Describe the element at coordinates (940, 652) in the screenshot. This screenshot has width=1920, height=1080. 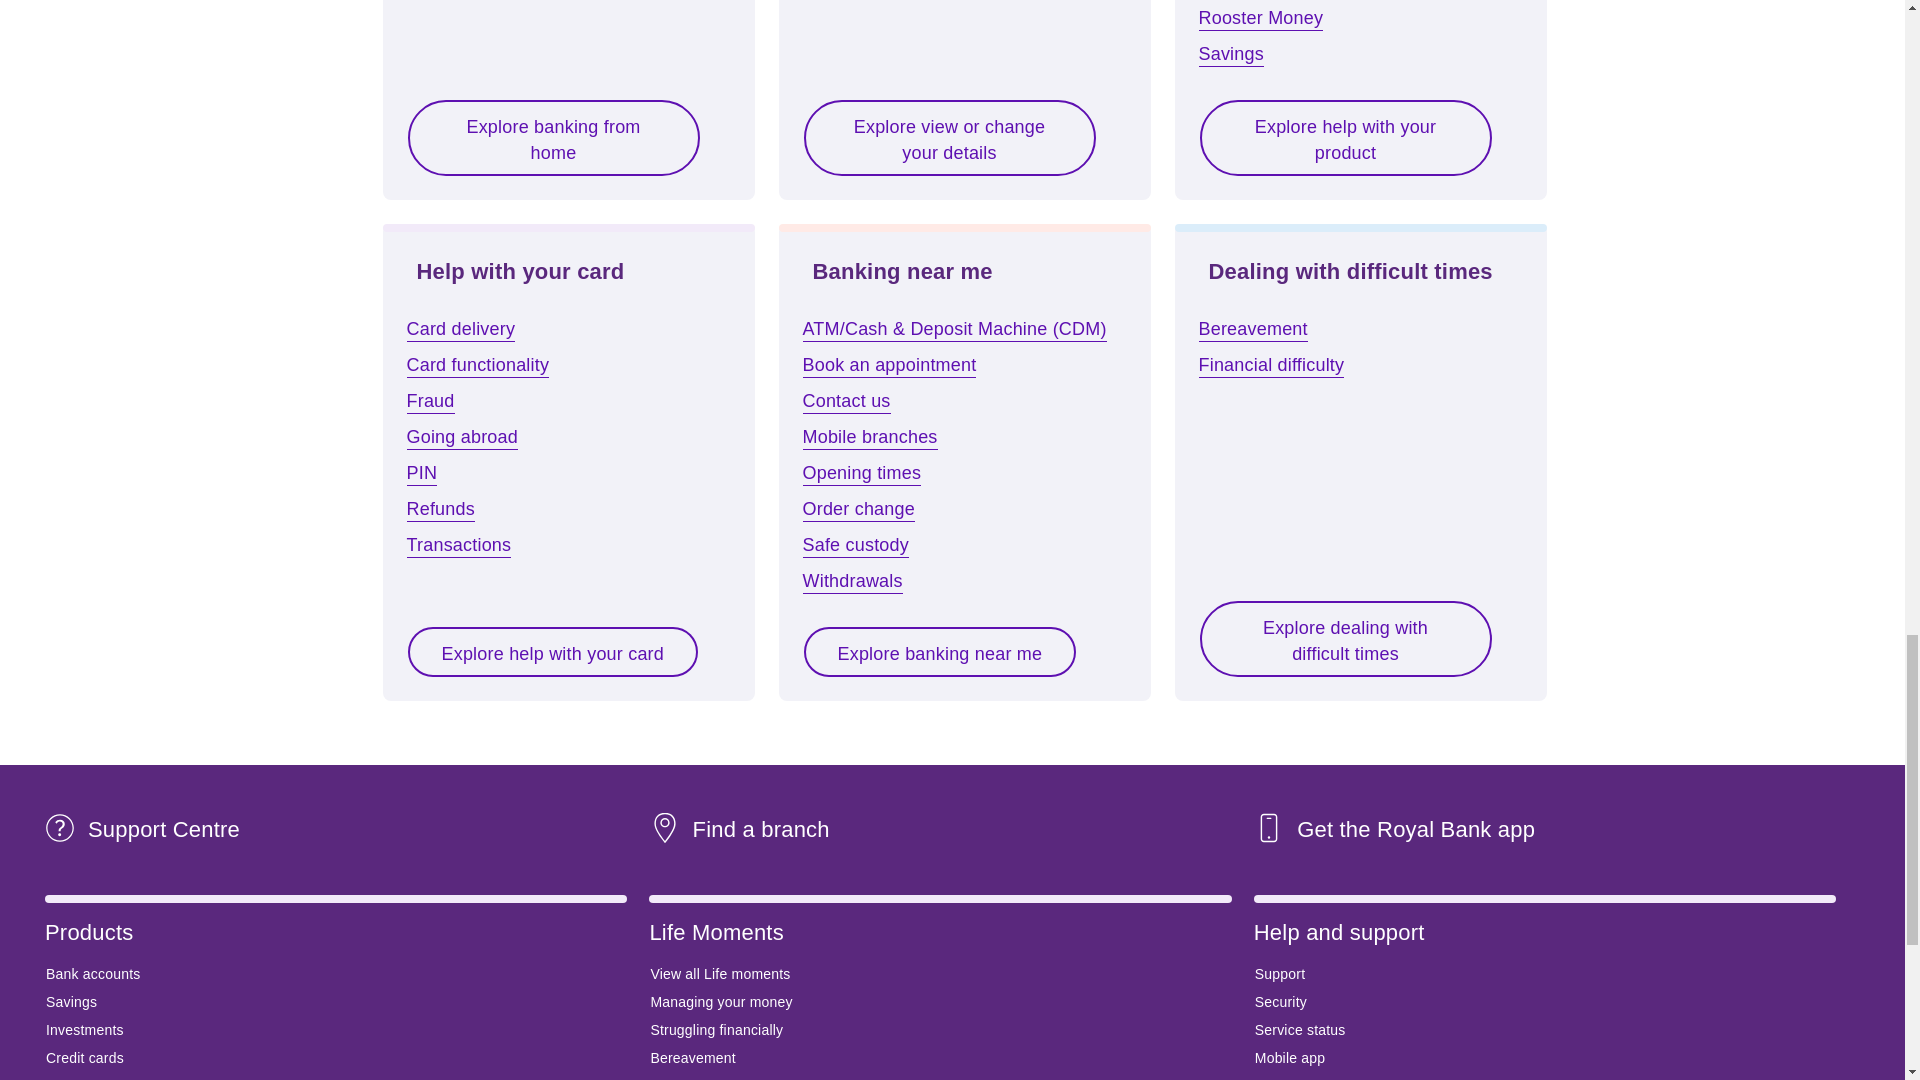
I see `Explore banking near me` at that location.